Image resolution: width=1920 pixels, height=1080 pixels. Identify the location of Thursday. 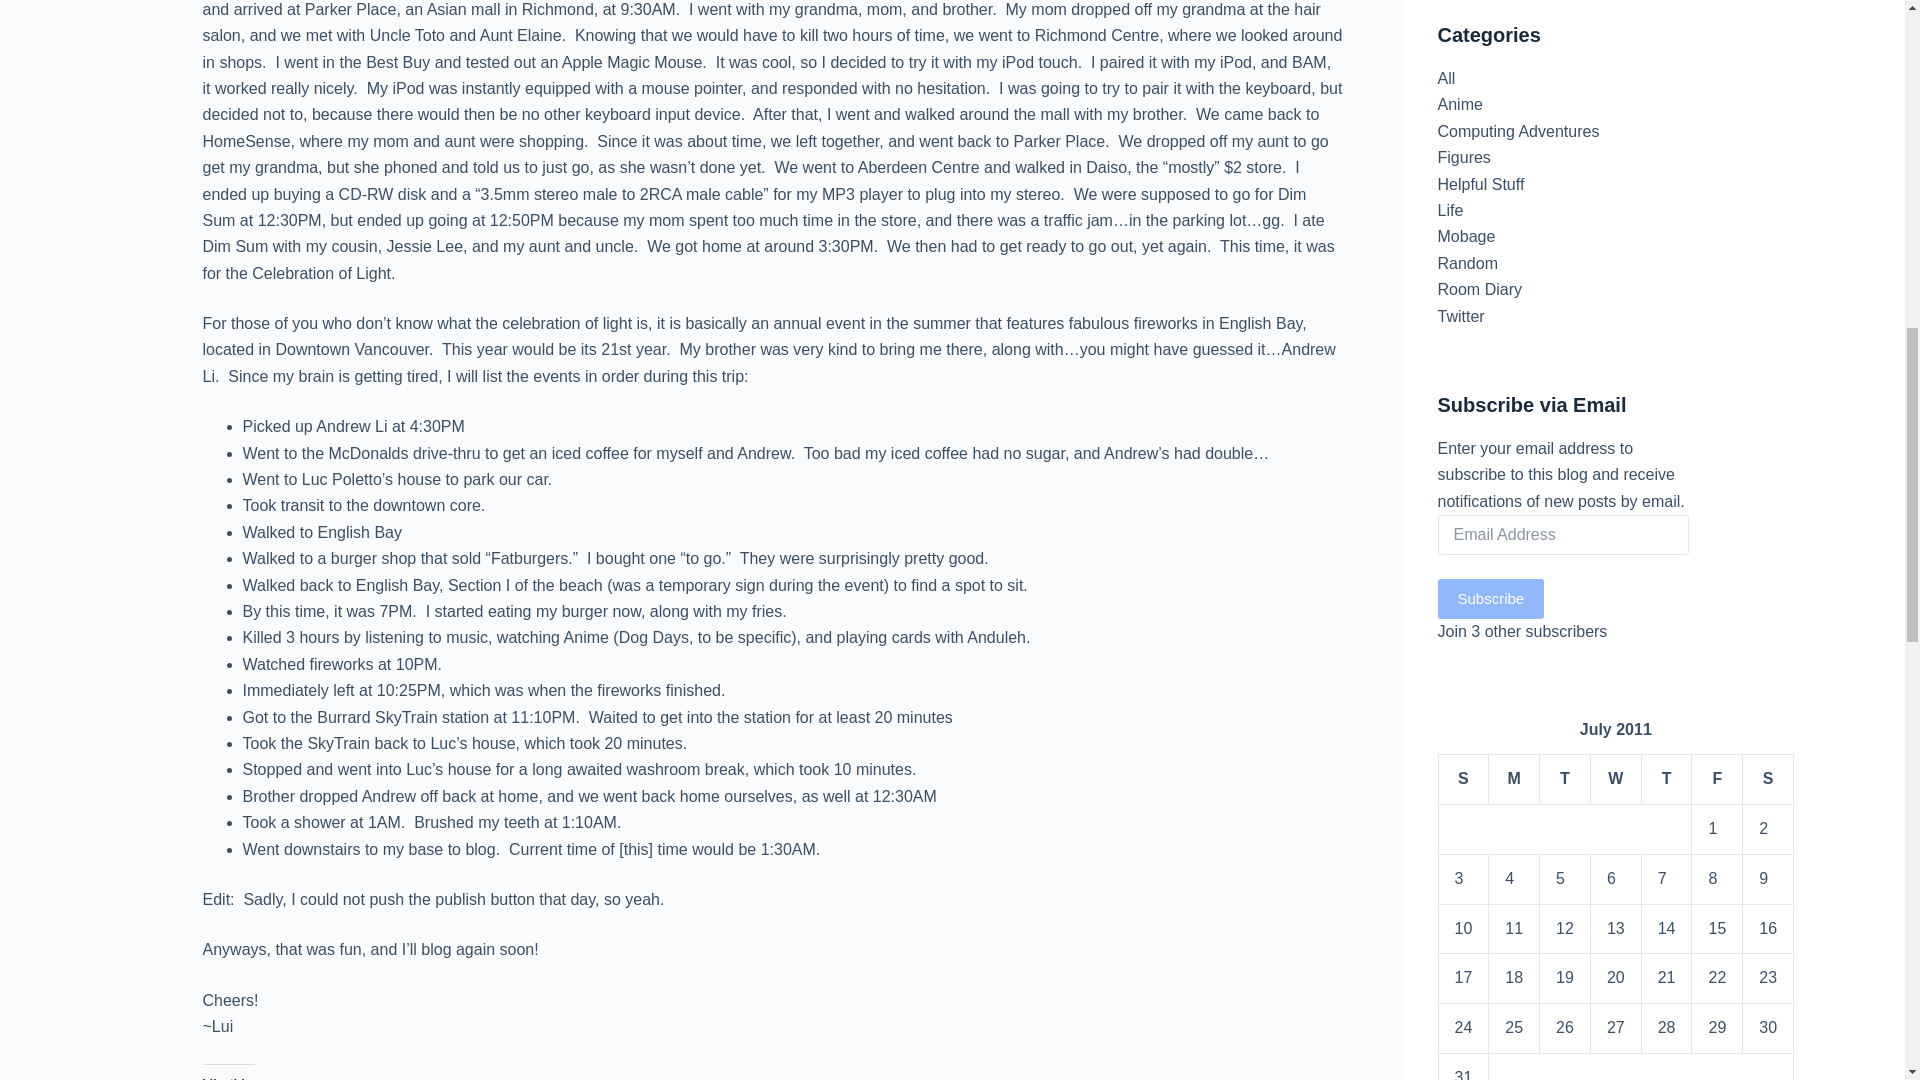
(1666, 779).